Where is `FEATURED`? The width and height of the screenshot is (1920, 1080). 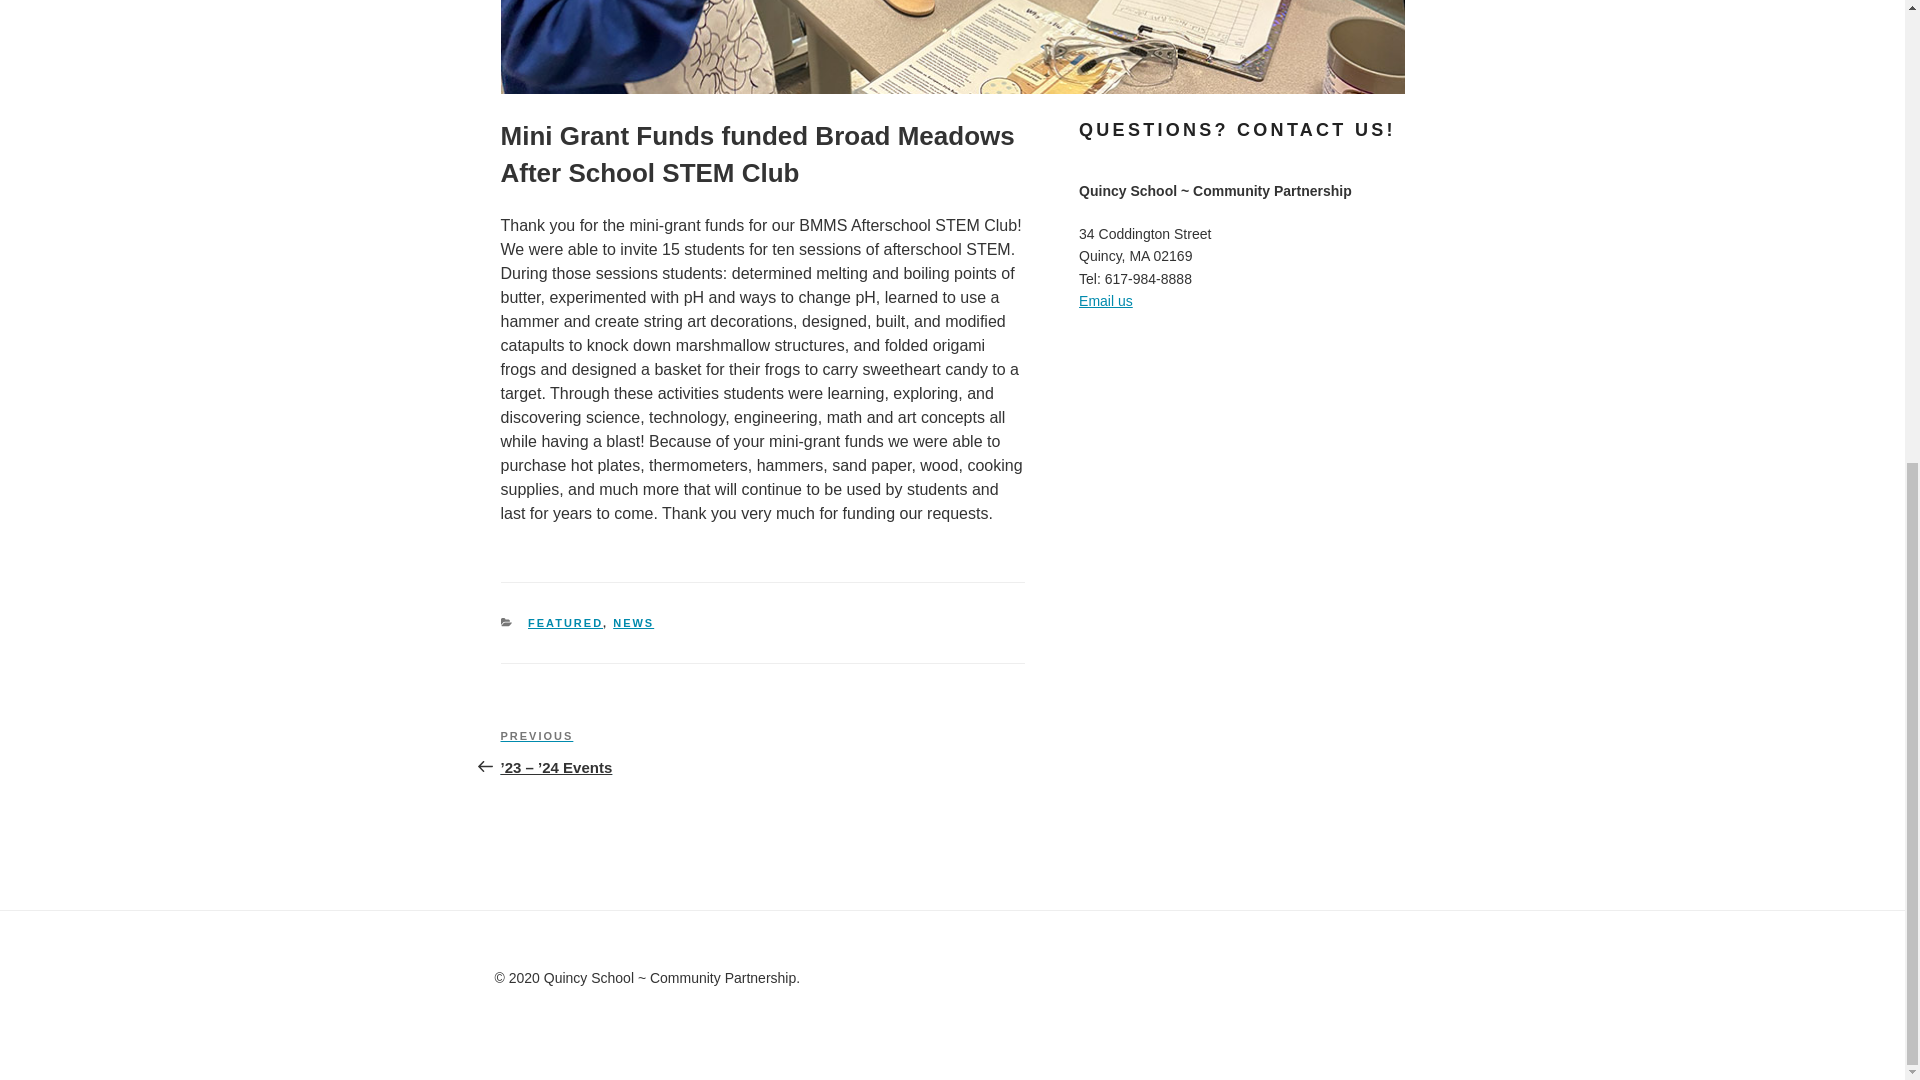 FEATURED is located at coordinates (565, 622).